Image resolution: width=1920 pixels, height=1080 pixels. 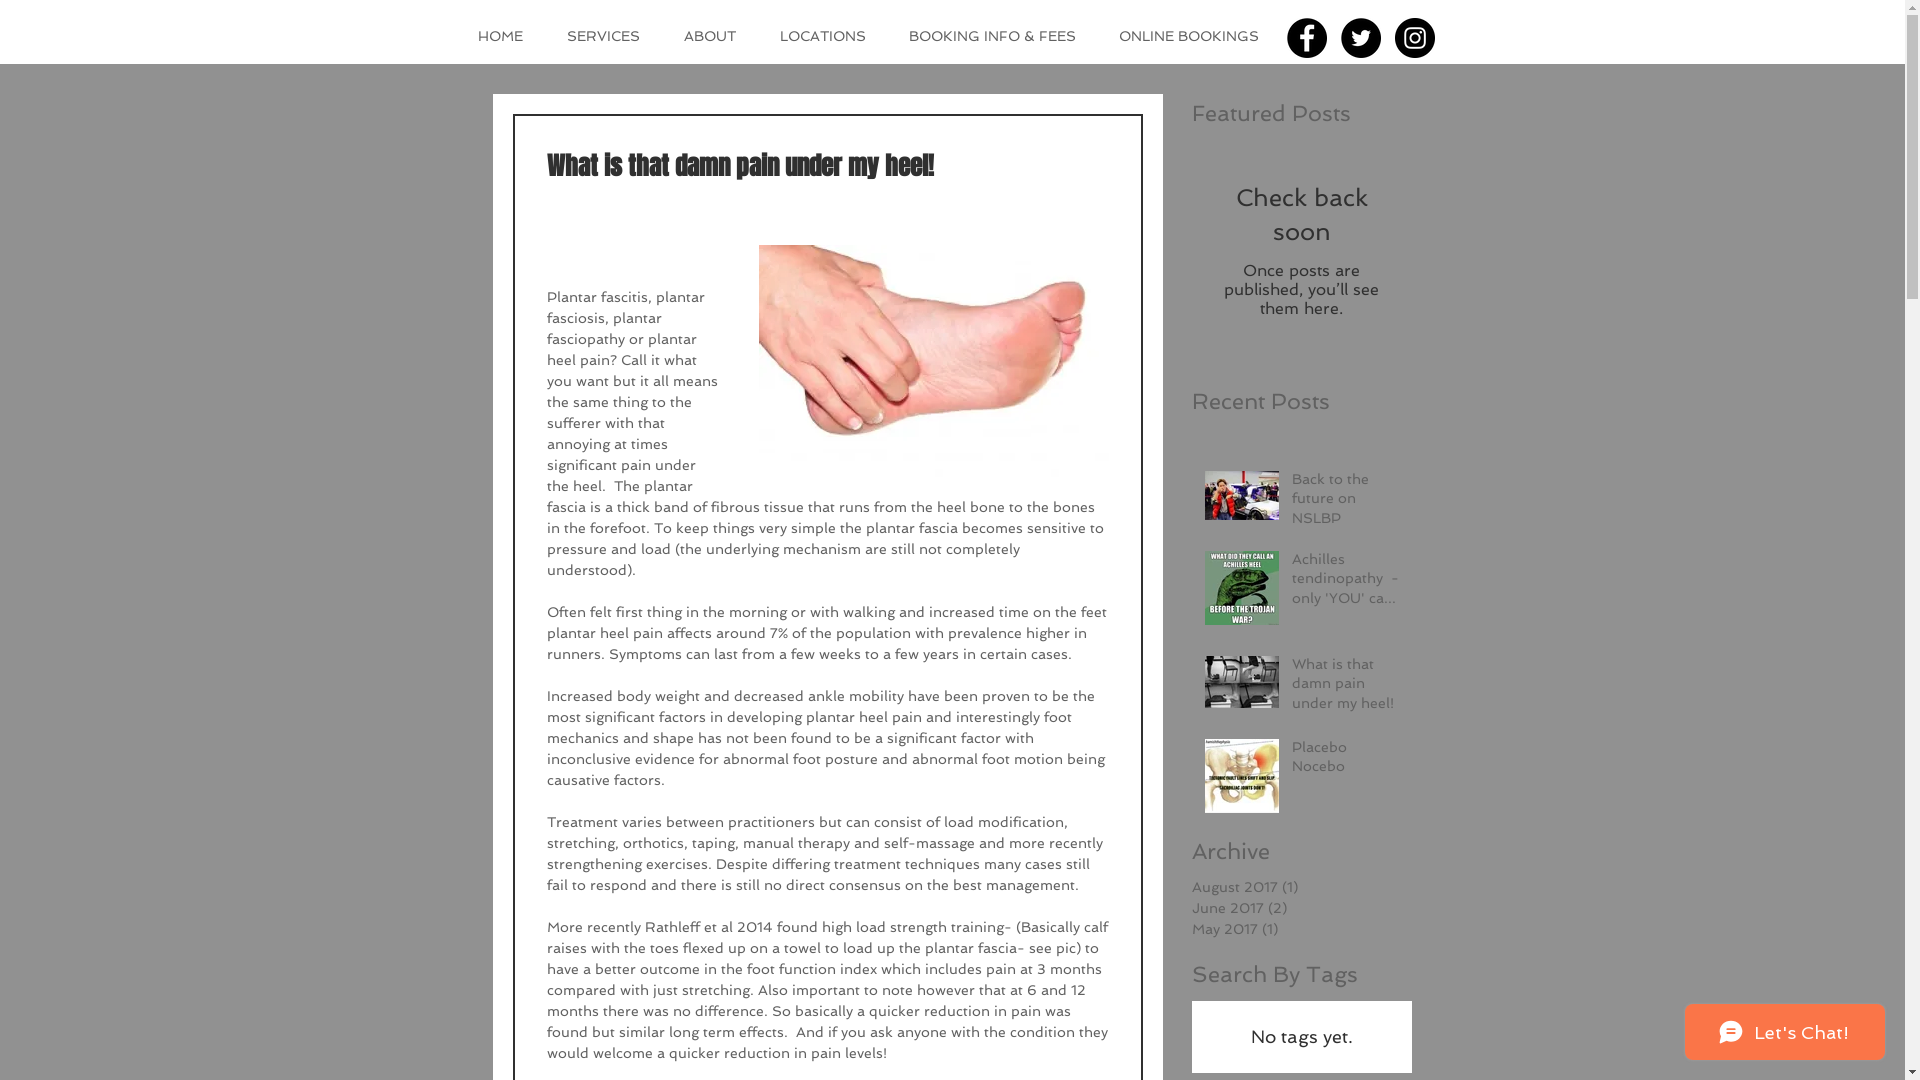 I want to click on What is that damn pain under my heel!, so click(x=1346, y=688).